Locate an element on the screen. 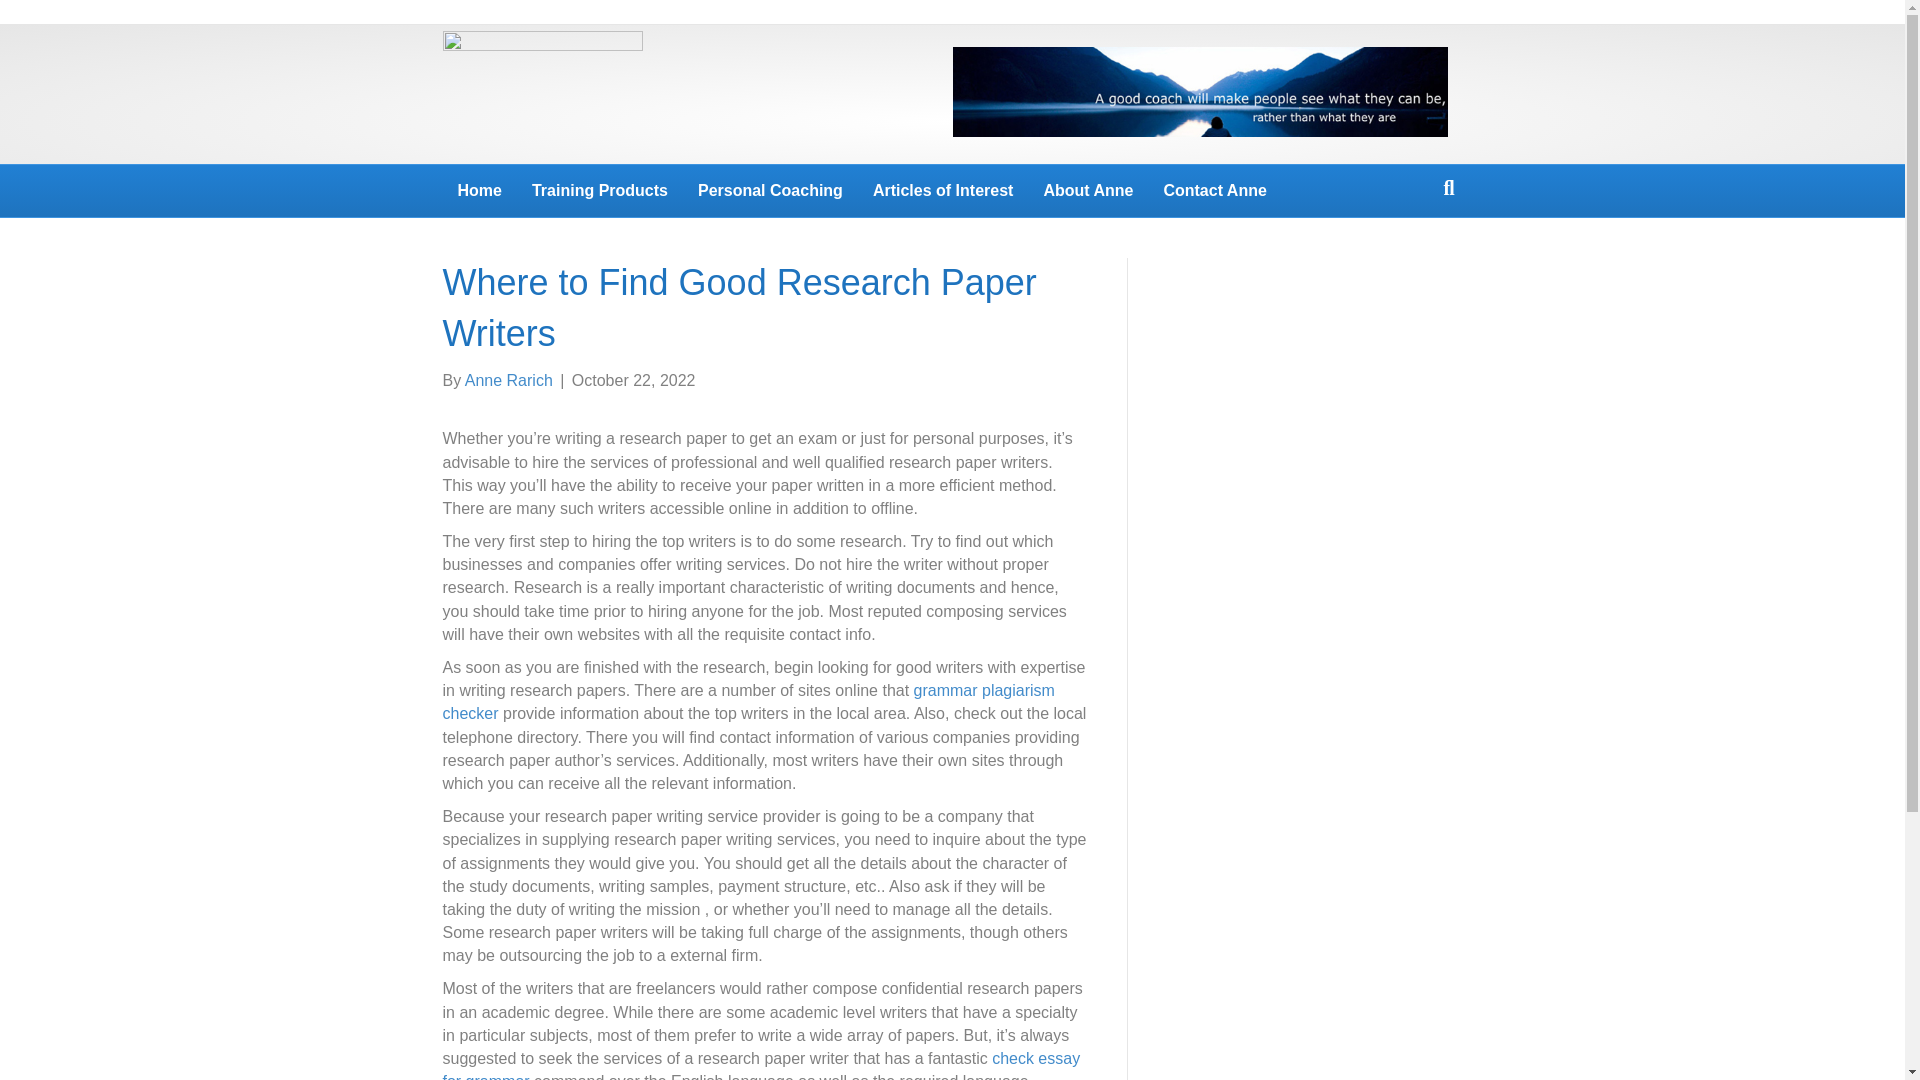 The height and width of the screenshot is (1080, 1920). About Anne is located at coordinates (1088, 191).